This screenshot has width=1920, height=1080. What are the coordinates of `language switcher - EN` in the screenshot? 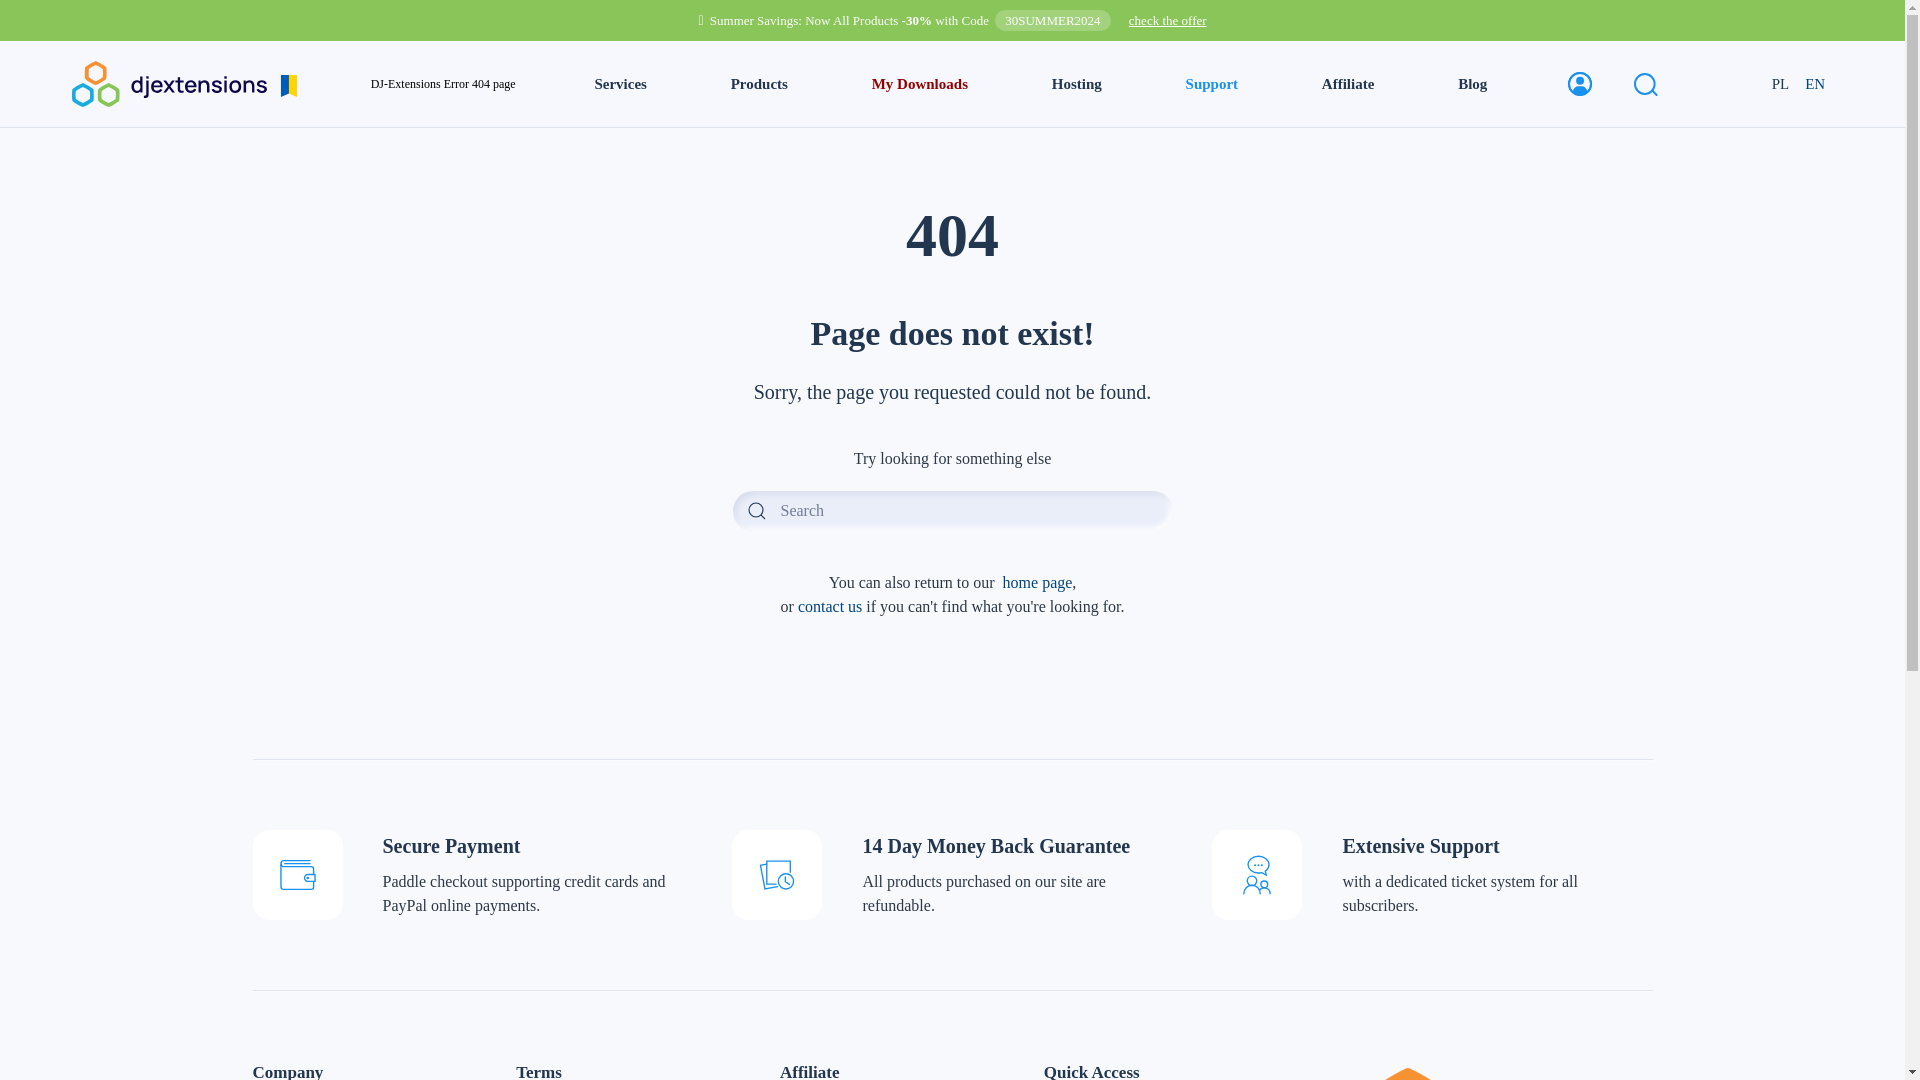 It's located at (1815, 84).